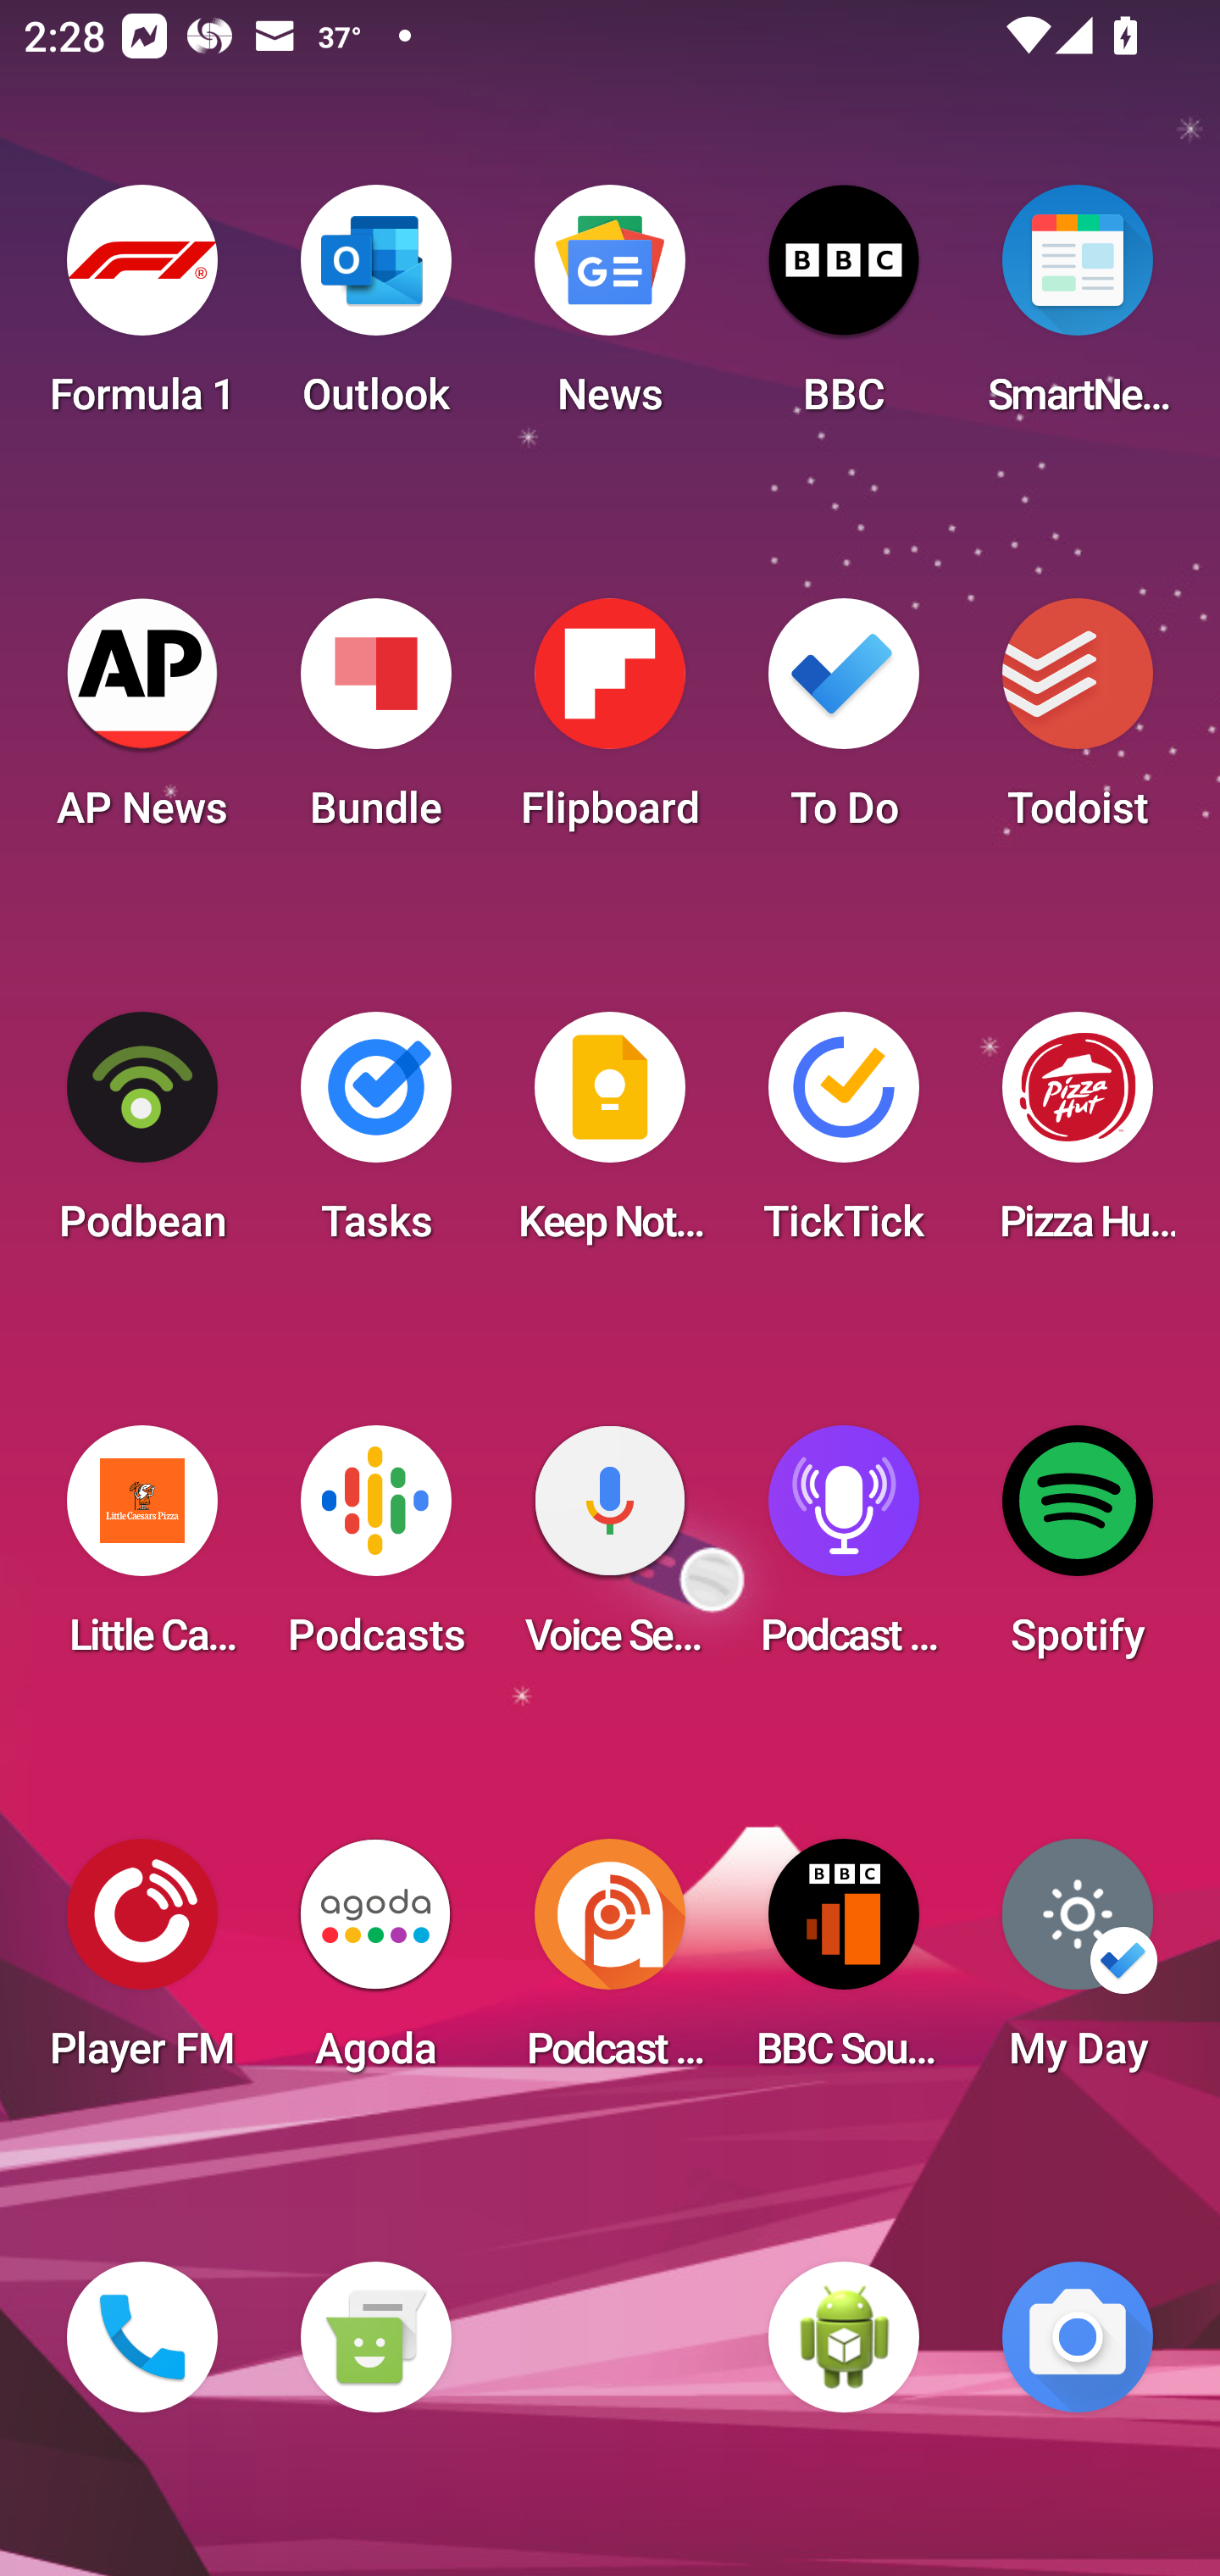 This screenshot has height=2576, width=1220. I want to click on Podcast Player, so click(844, 1551).